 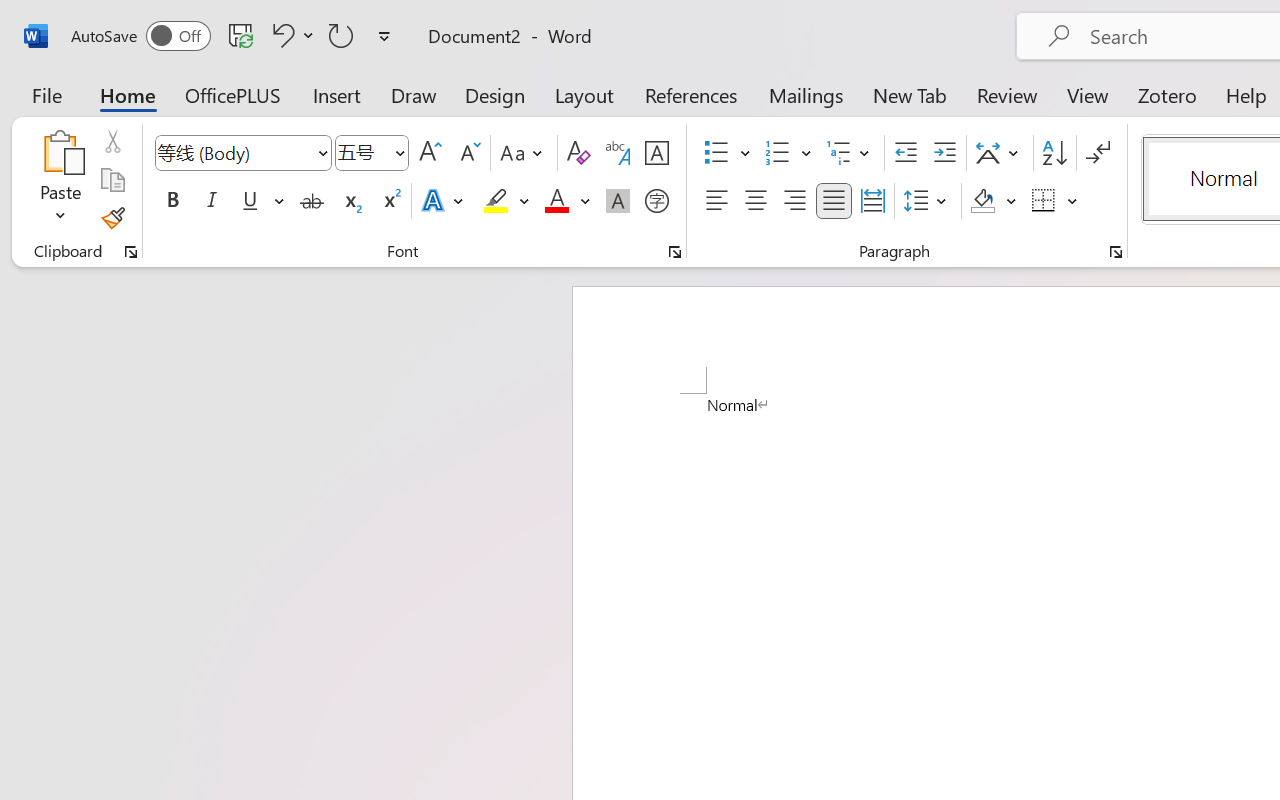 I want to click on View, so click(x=1088, y=94).